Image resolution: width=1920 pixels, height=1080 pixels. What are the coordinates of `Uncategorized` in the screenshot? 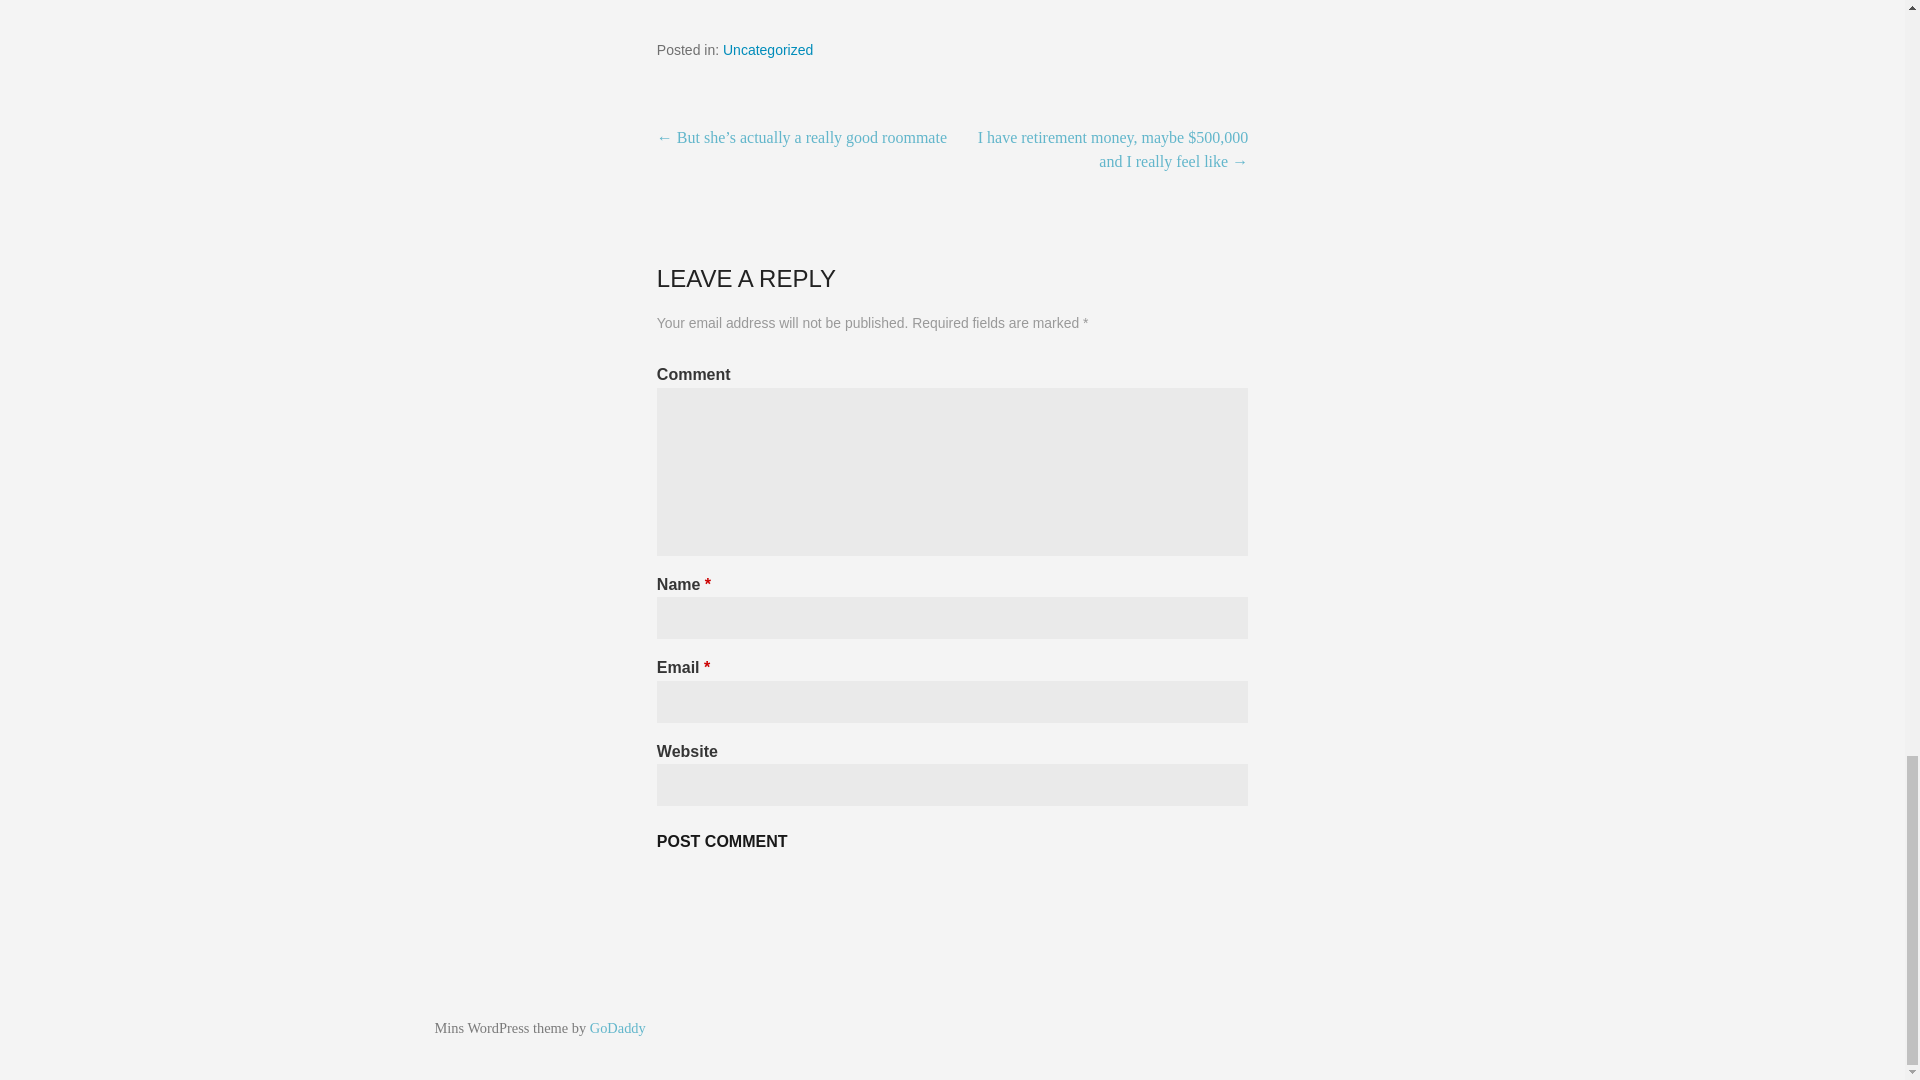 It's located at (768, 50).